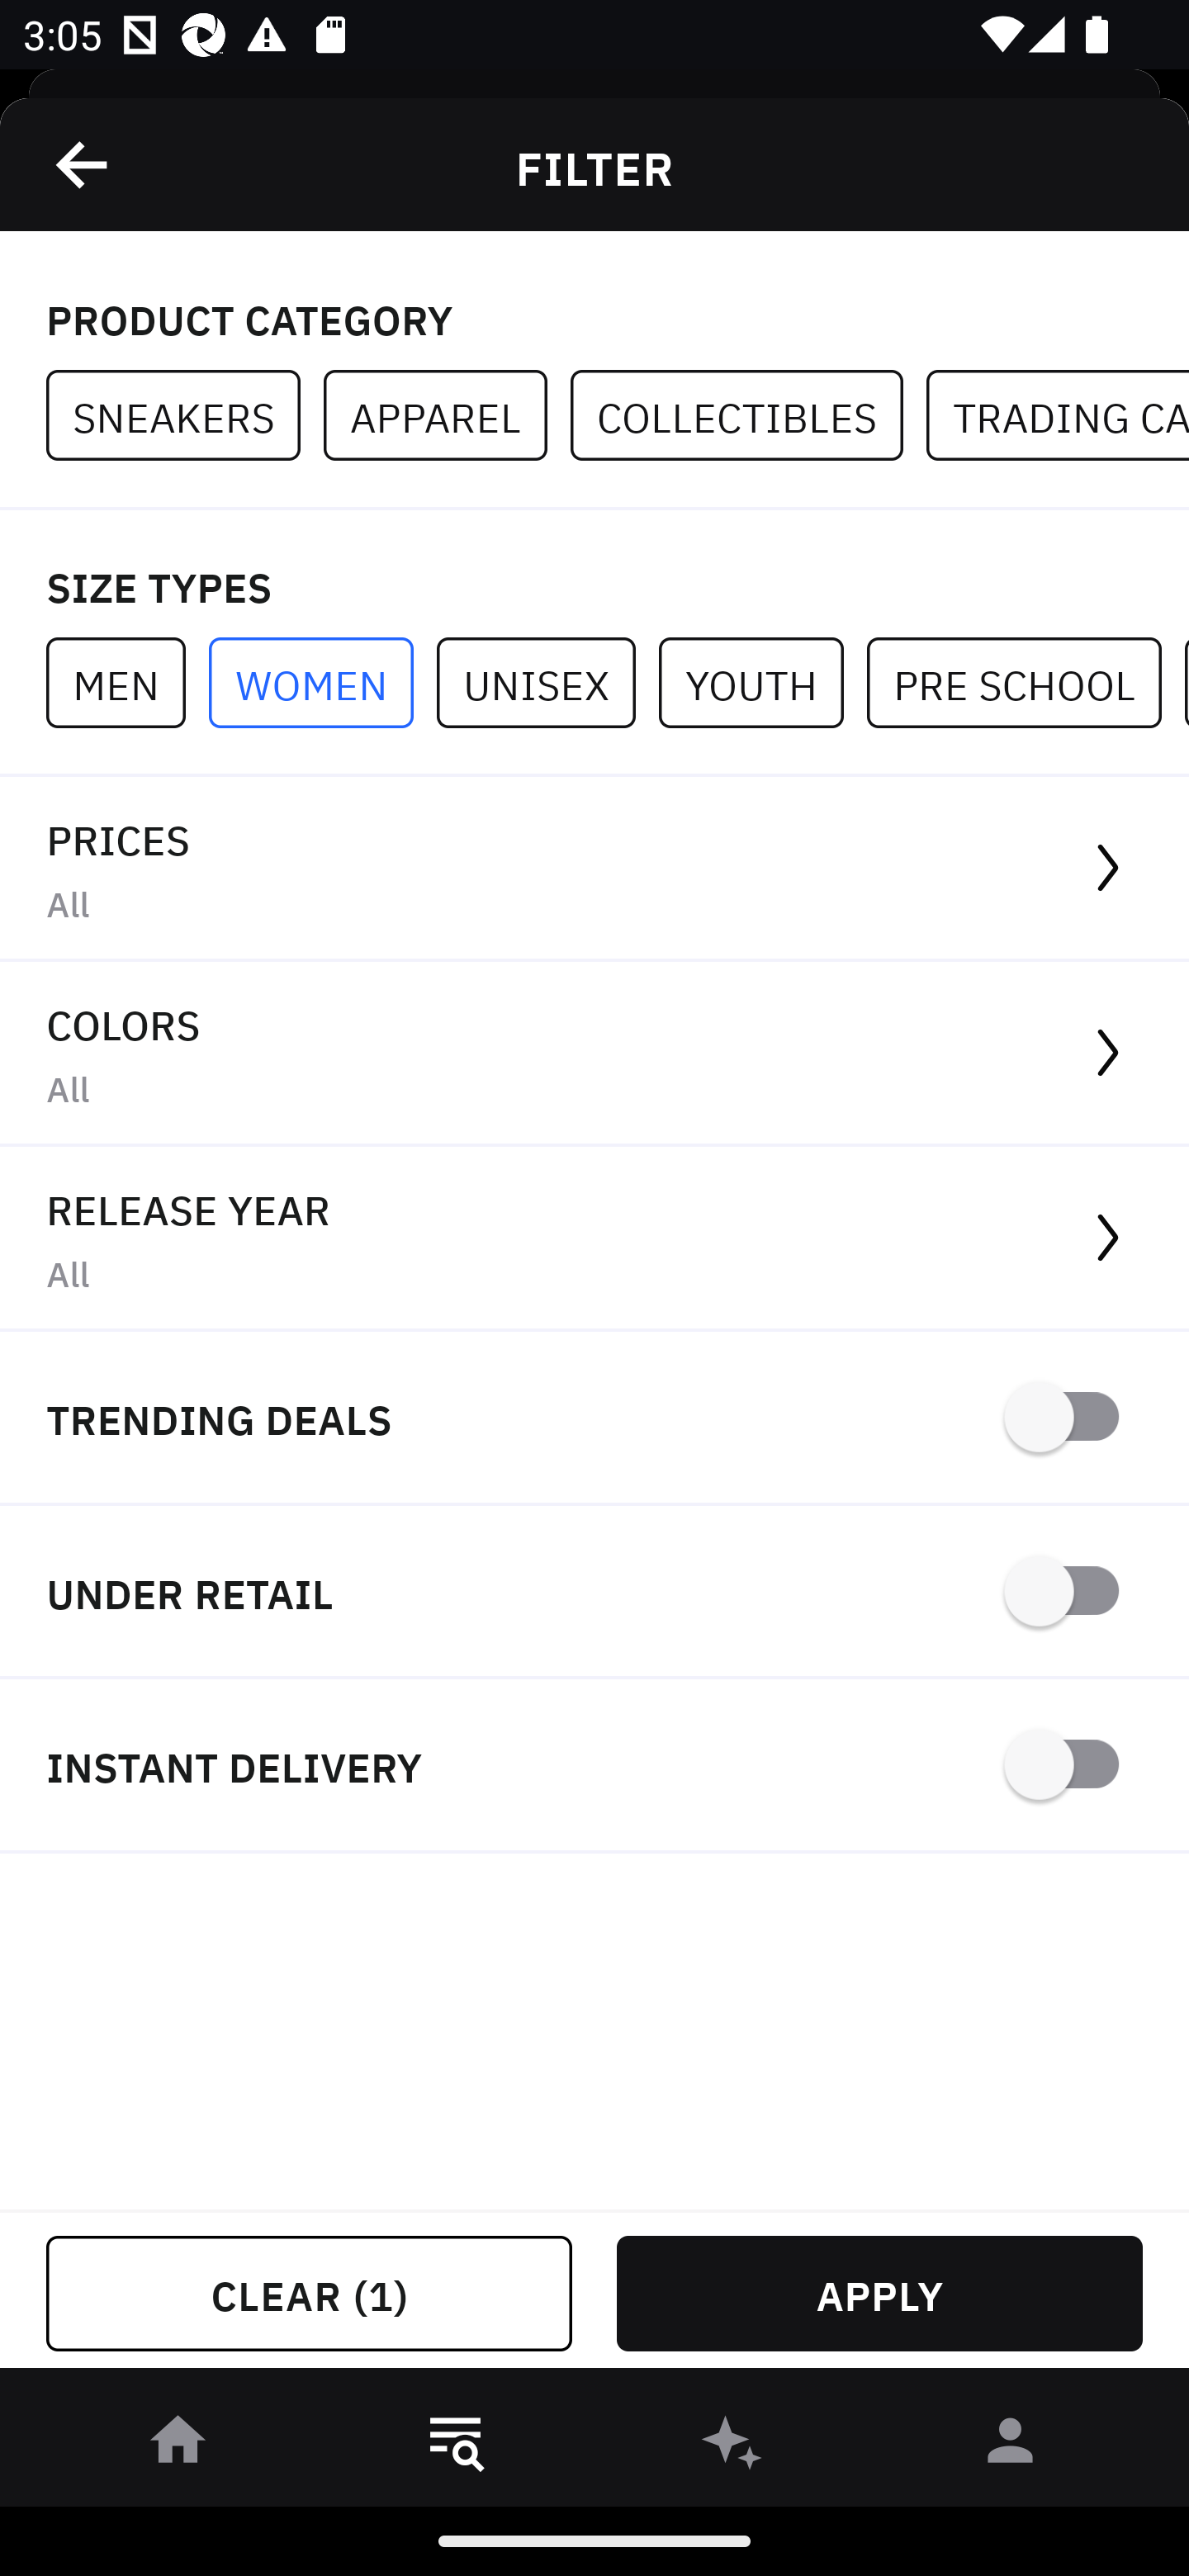 This screenshot has width=1189, height=2576. What do you see at coordinates (733, 2446) in the screenshot?
I see `󰫢` at bounding box center [733, 2446].